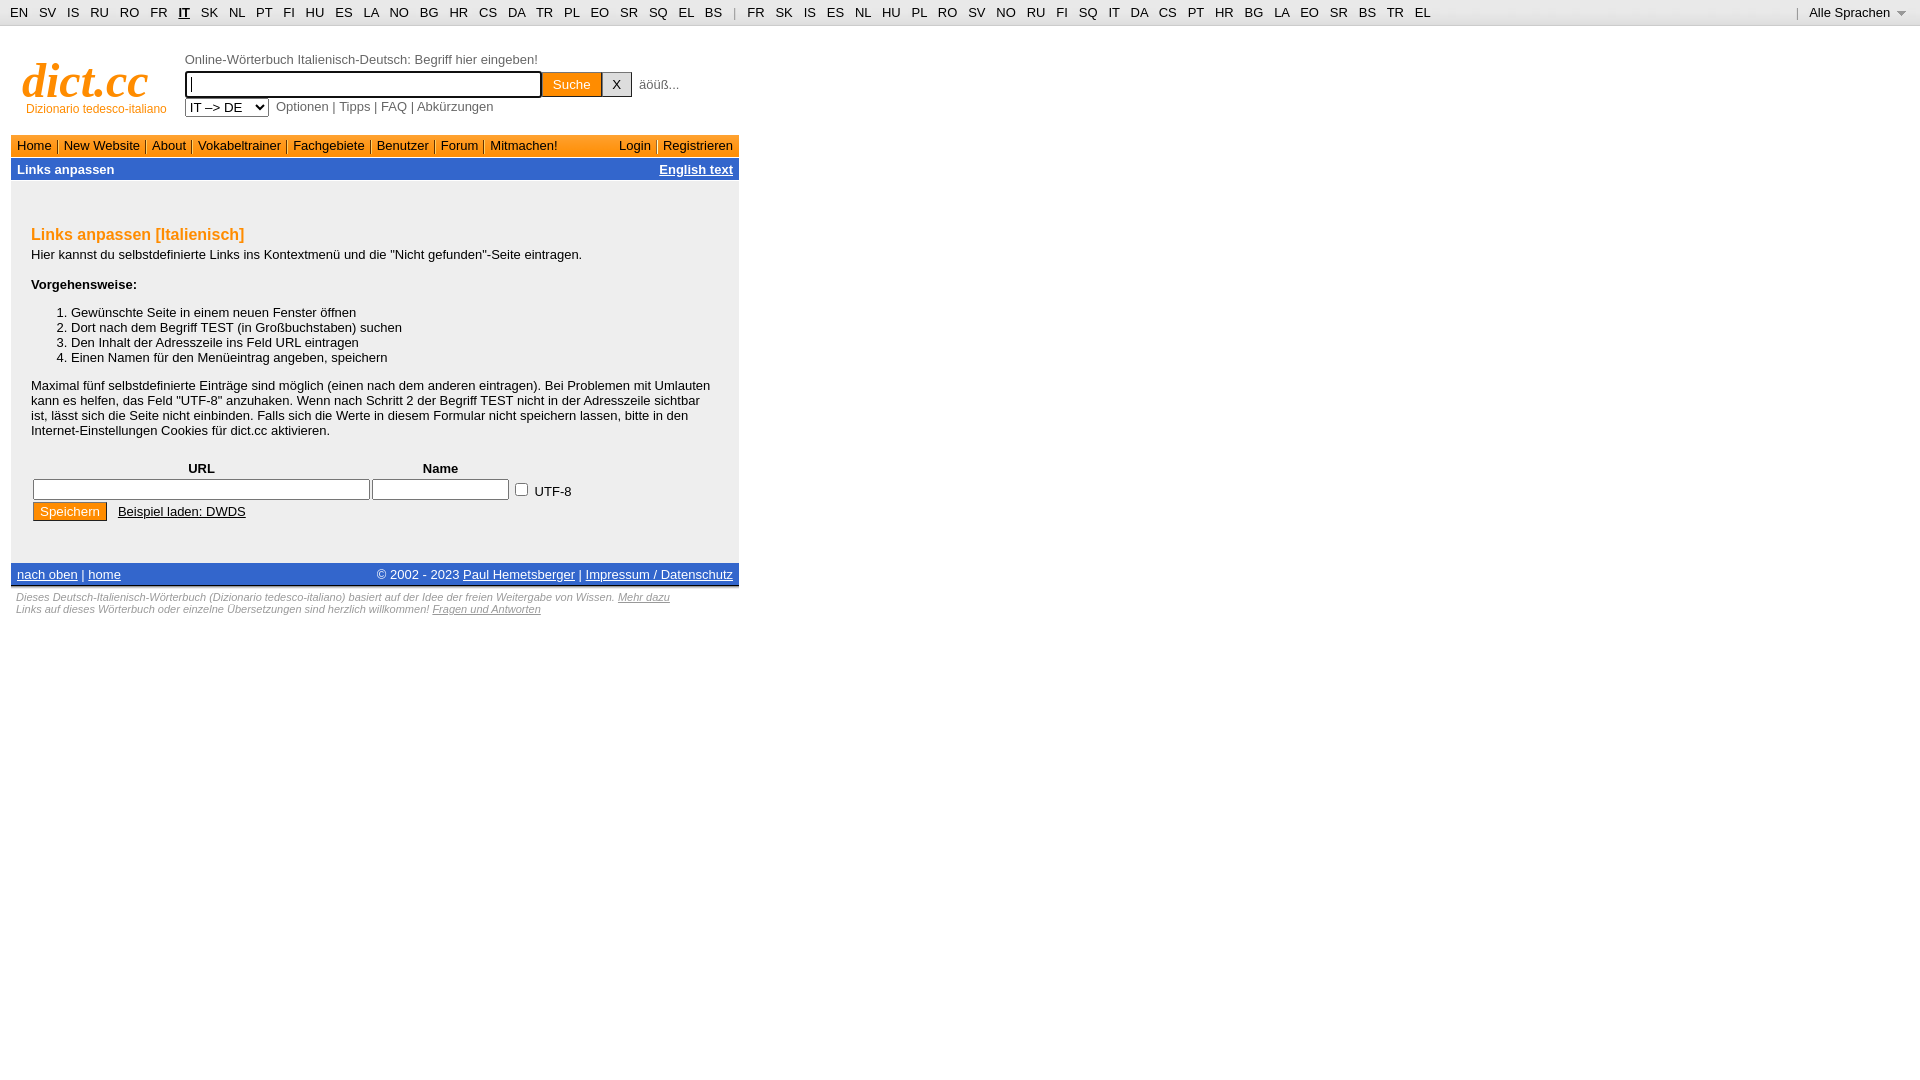 Image resolution: width=1920 pixels, height=1080 pixels. I want to click on Optionen, so click(302, 106).